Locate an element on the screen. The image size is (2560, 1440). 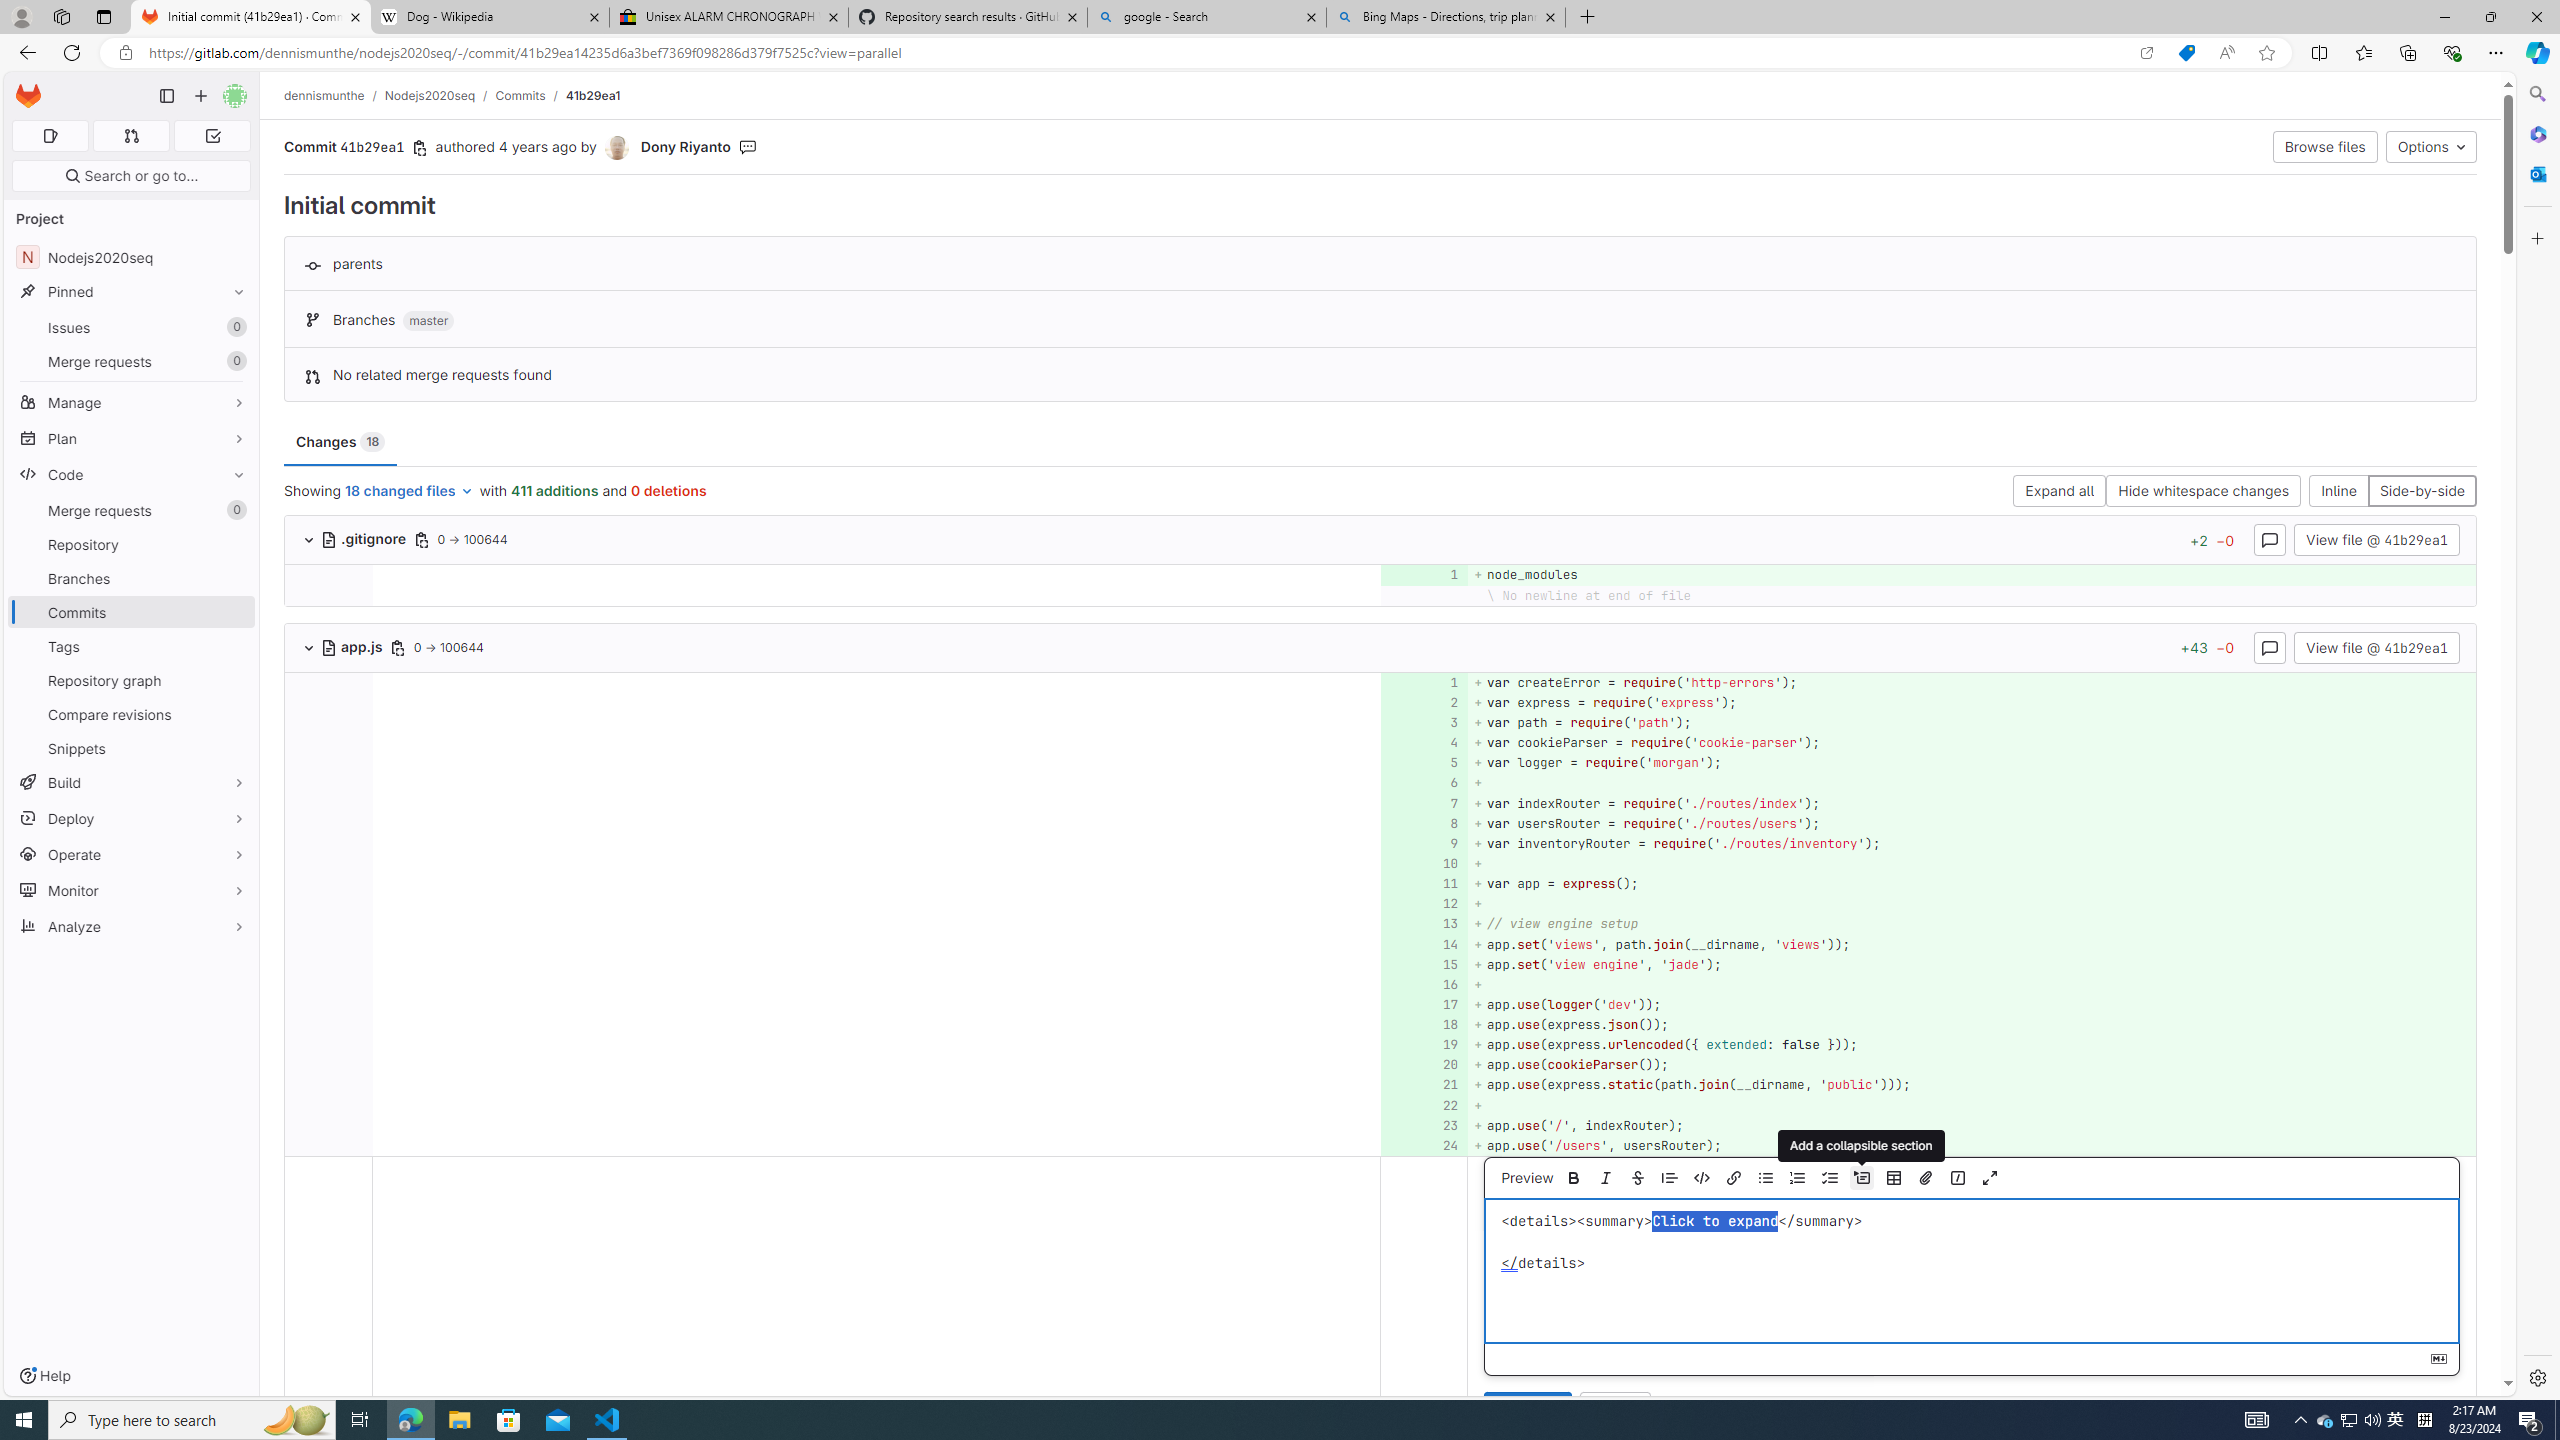
Monitor is located at coordinates (132, 890).